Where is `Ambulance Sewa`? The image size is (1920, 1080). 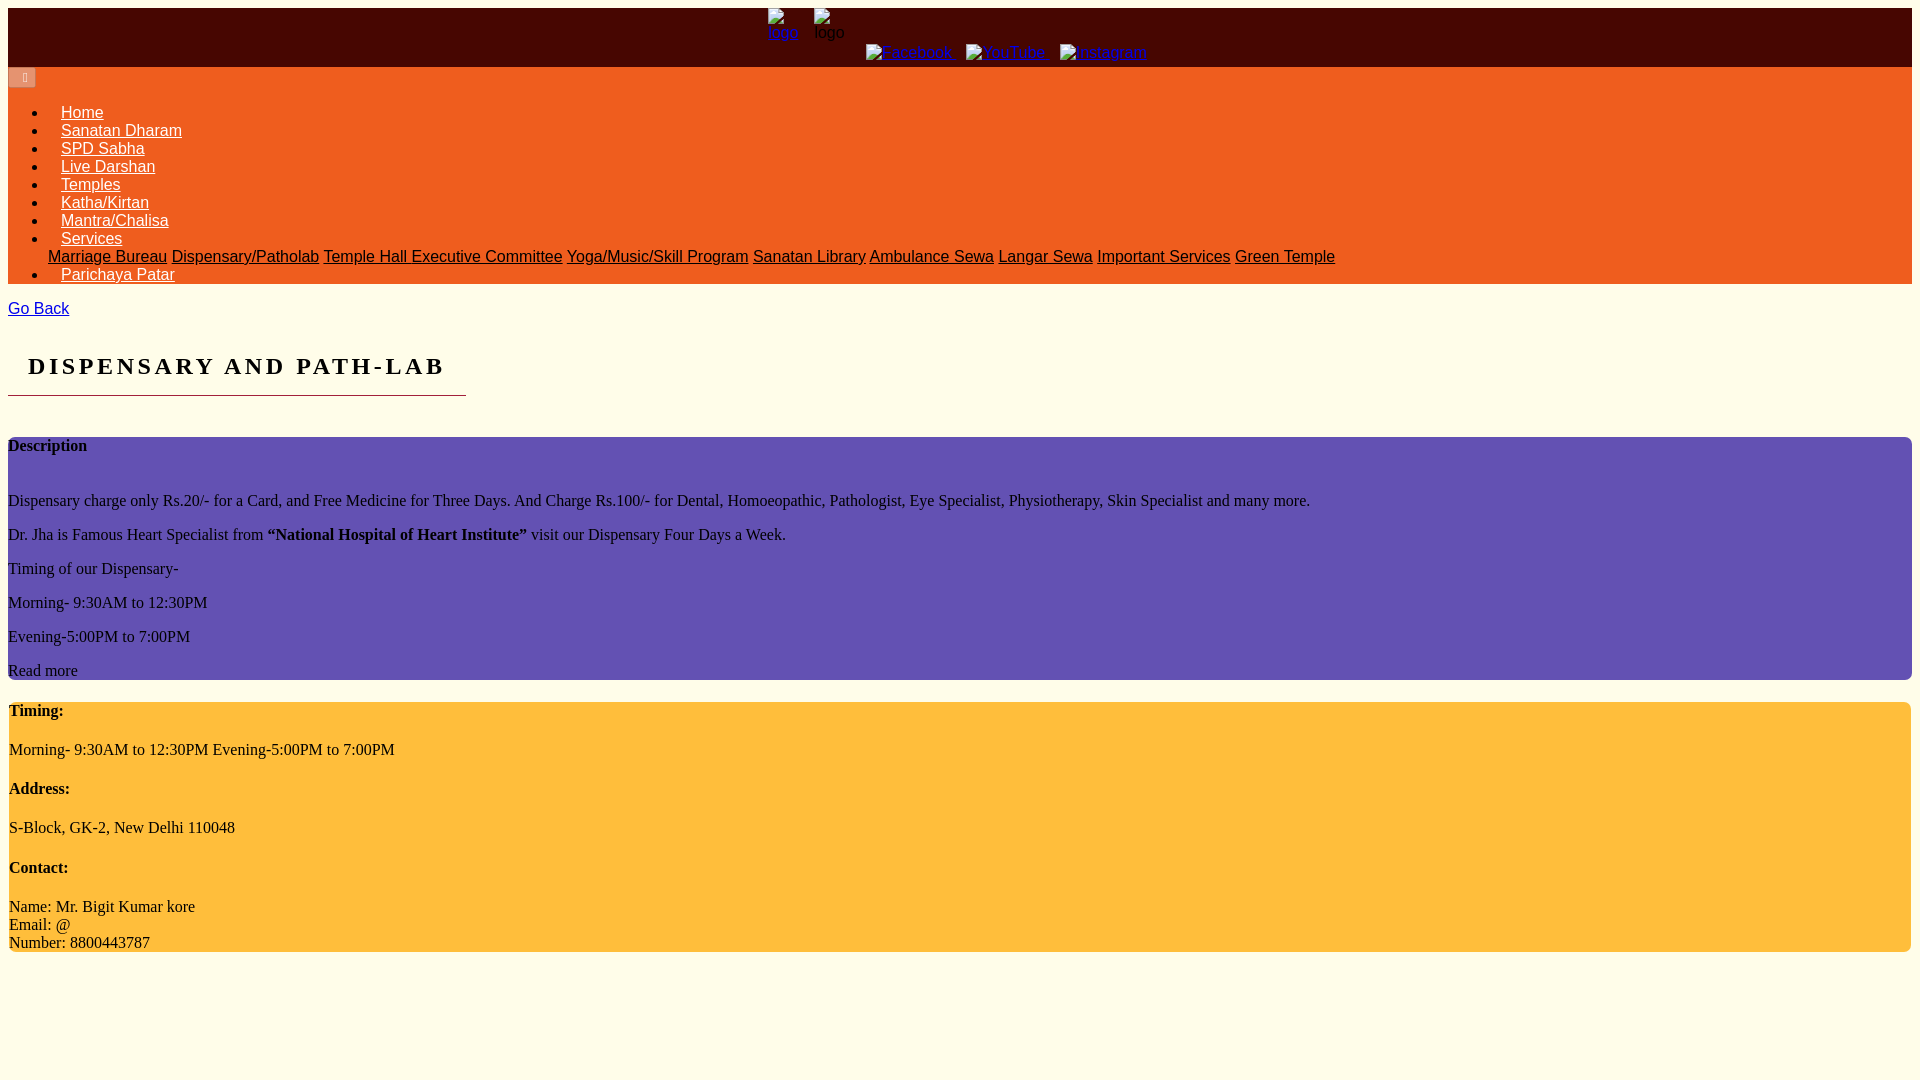
Ambulance Sewa is located at coordinates (932, 256).